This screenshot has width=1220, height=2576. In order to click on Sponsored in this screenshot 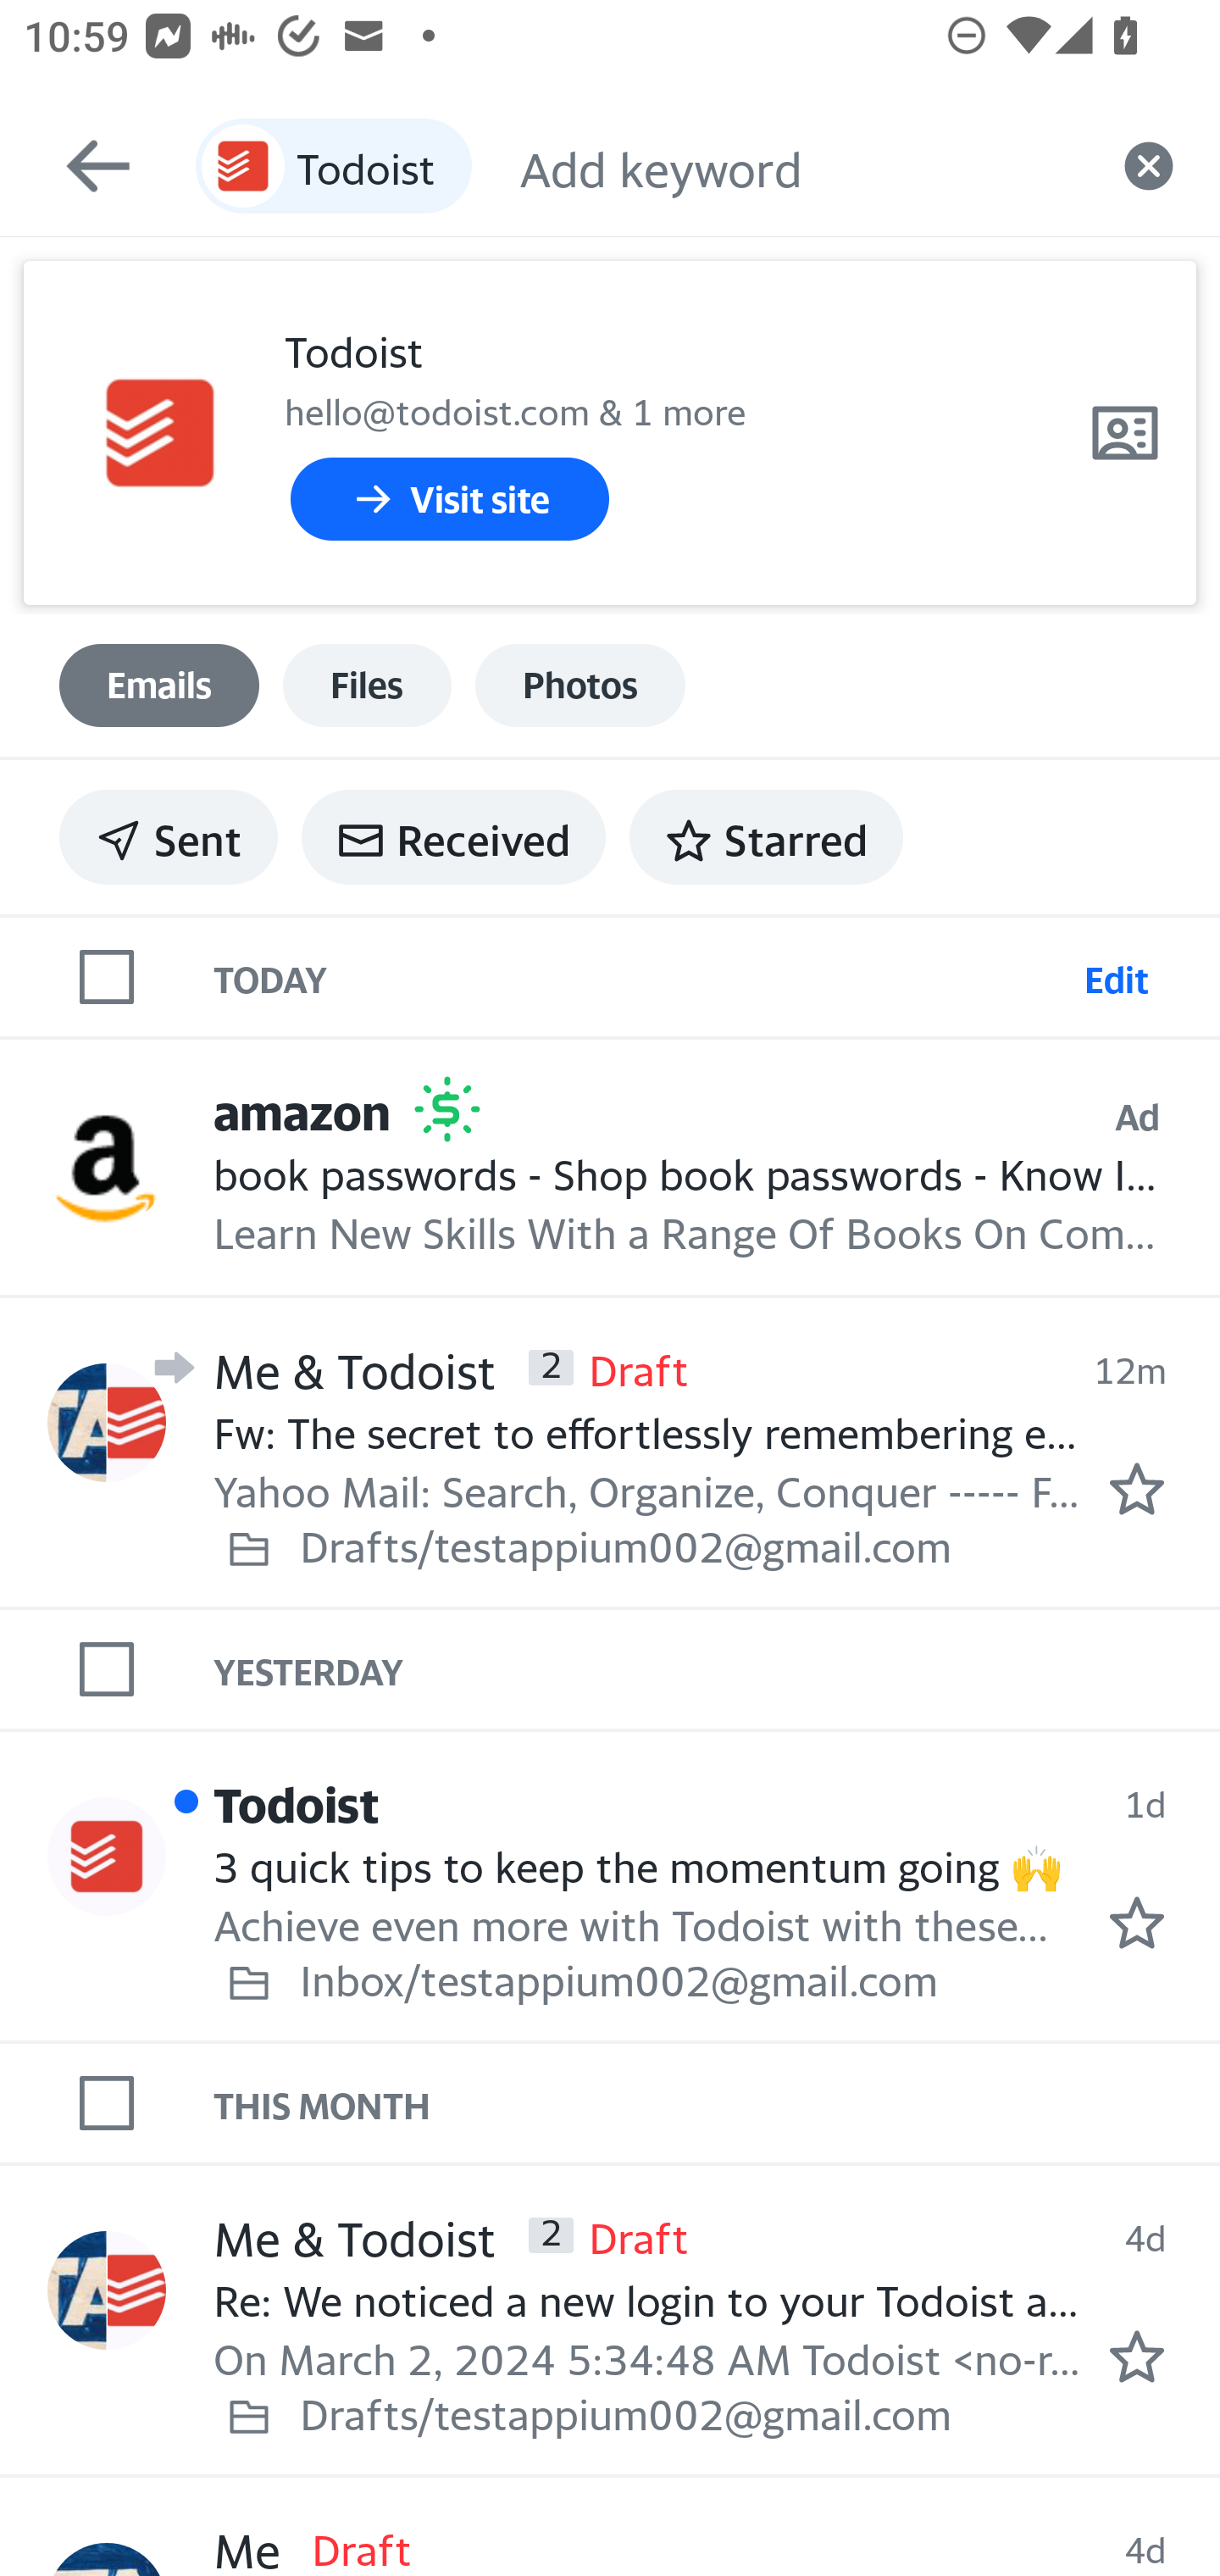, I will do `click(447, 1108)`.